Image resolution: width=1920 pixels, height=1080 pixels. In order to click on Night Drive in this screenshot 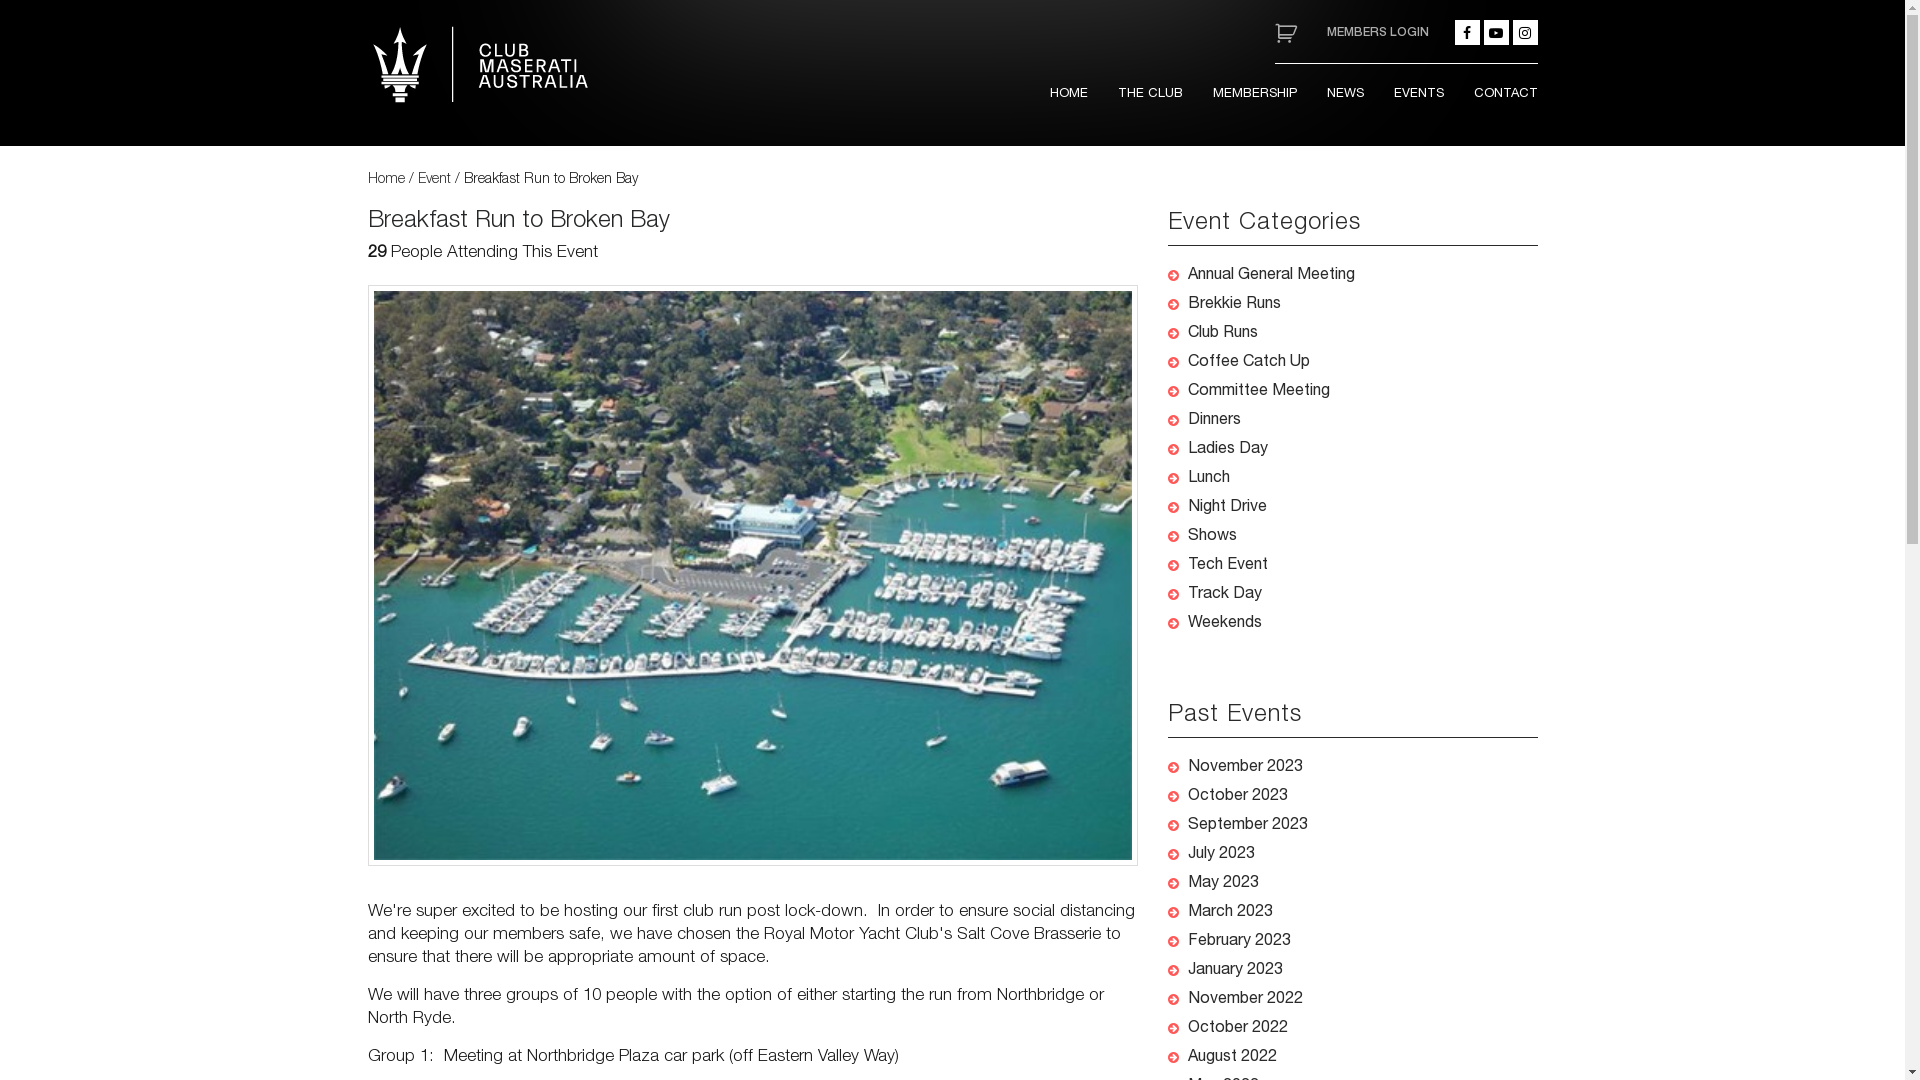, I will do `click(1228, 508)`.